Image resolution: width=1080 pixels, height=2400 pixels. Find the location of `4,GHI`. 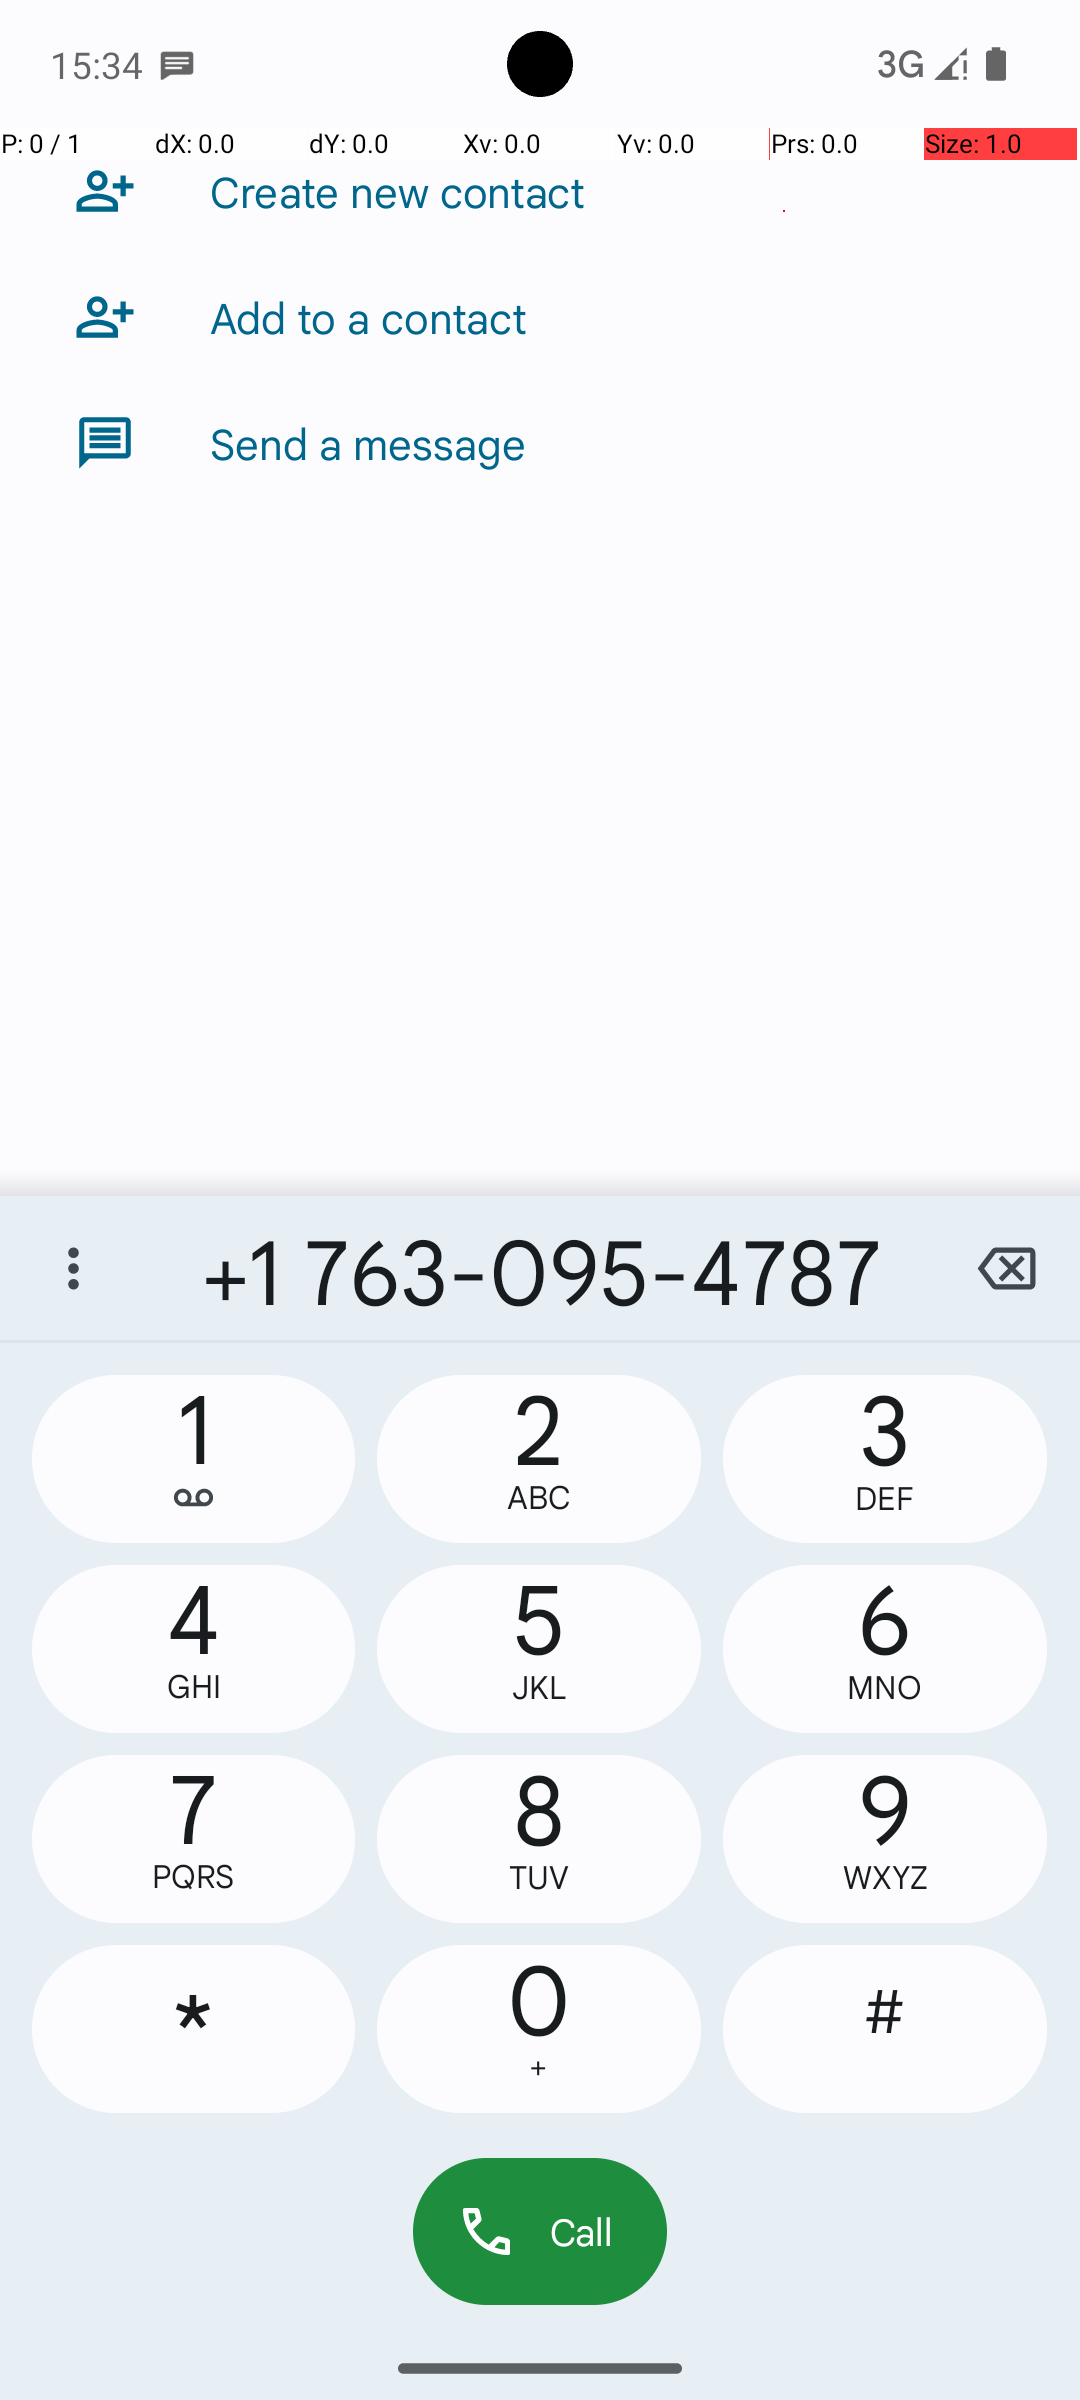

4,GHI is located at coordinates (194, 1649).